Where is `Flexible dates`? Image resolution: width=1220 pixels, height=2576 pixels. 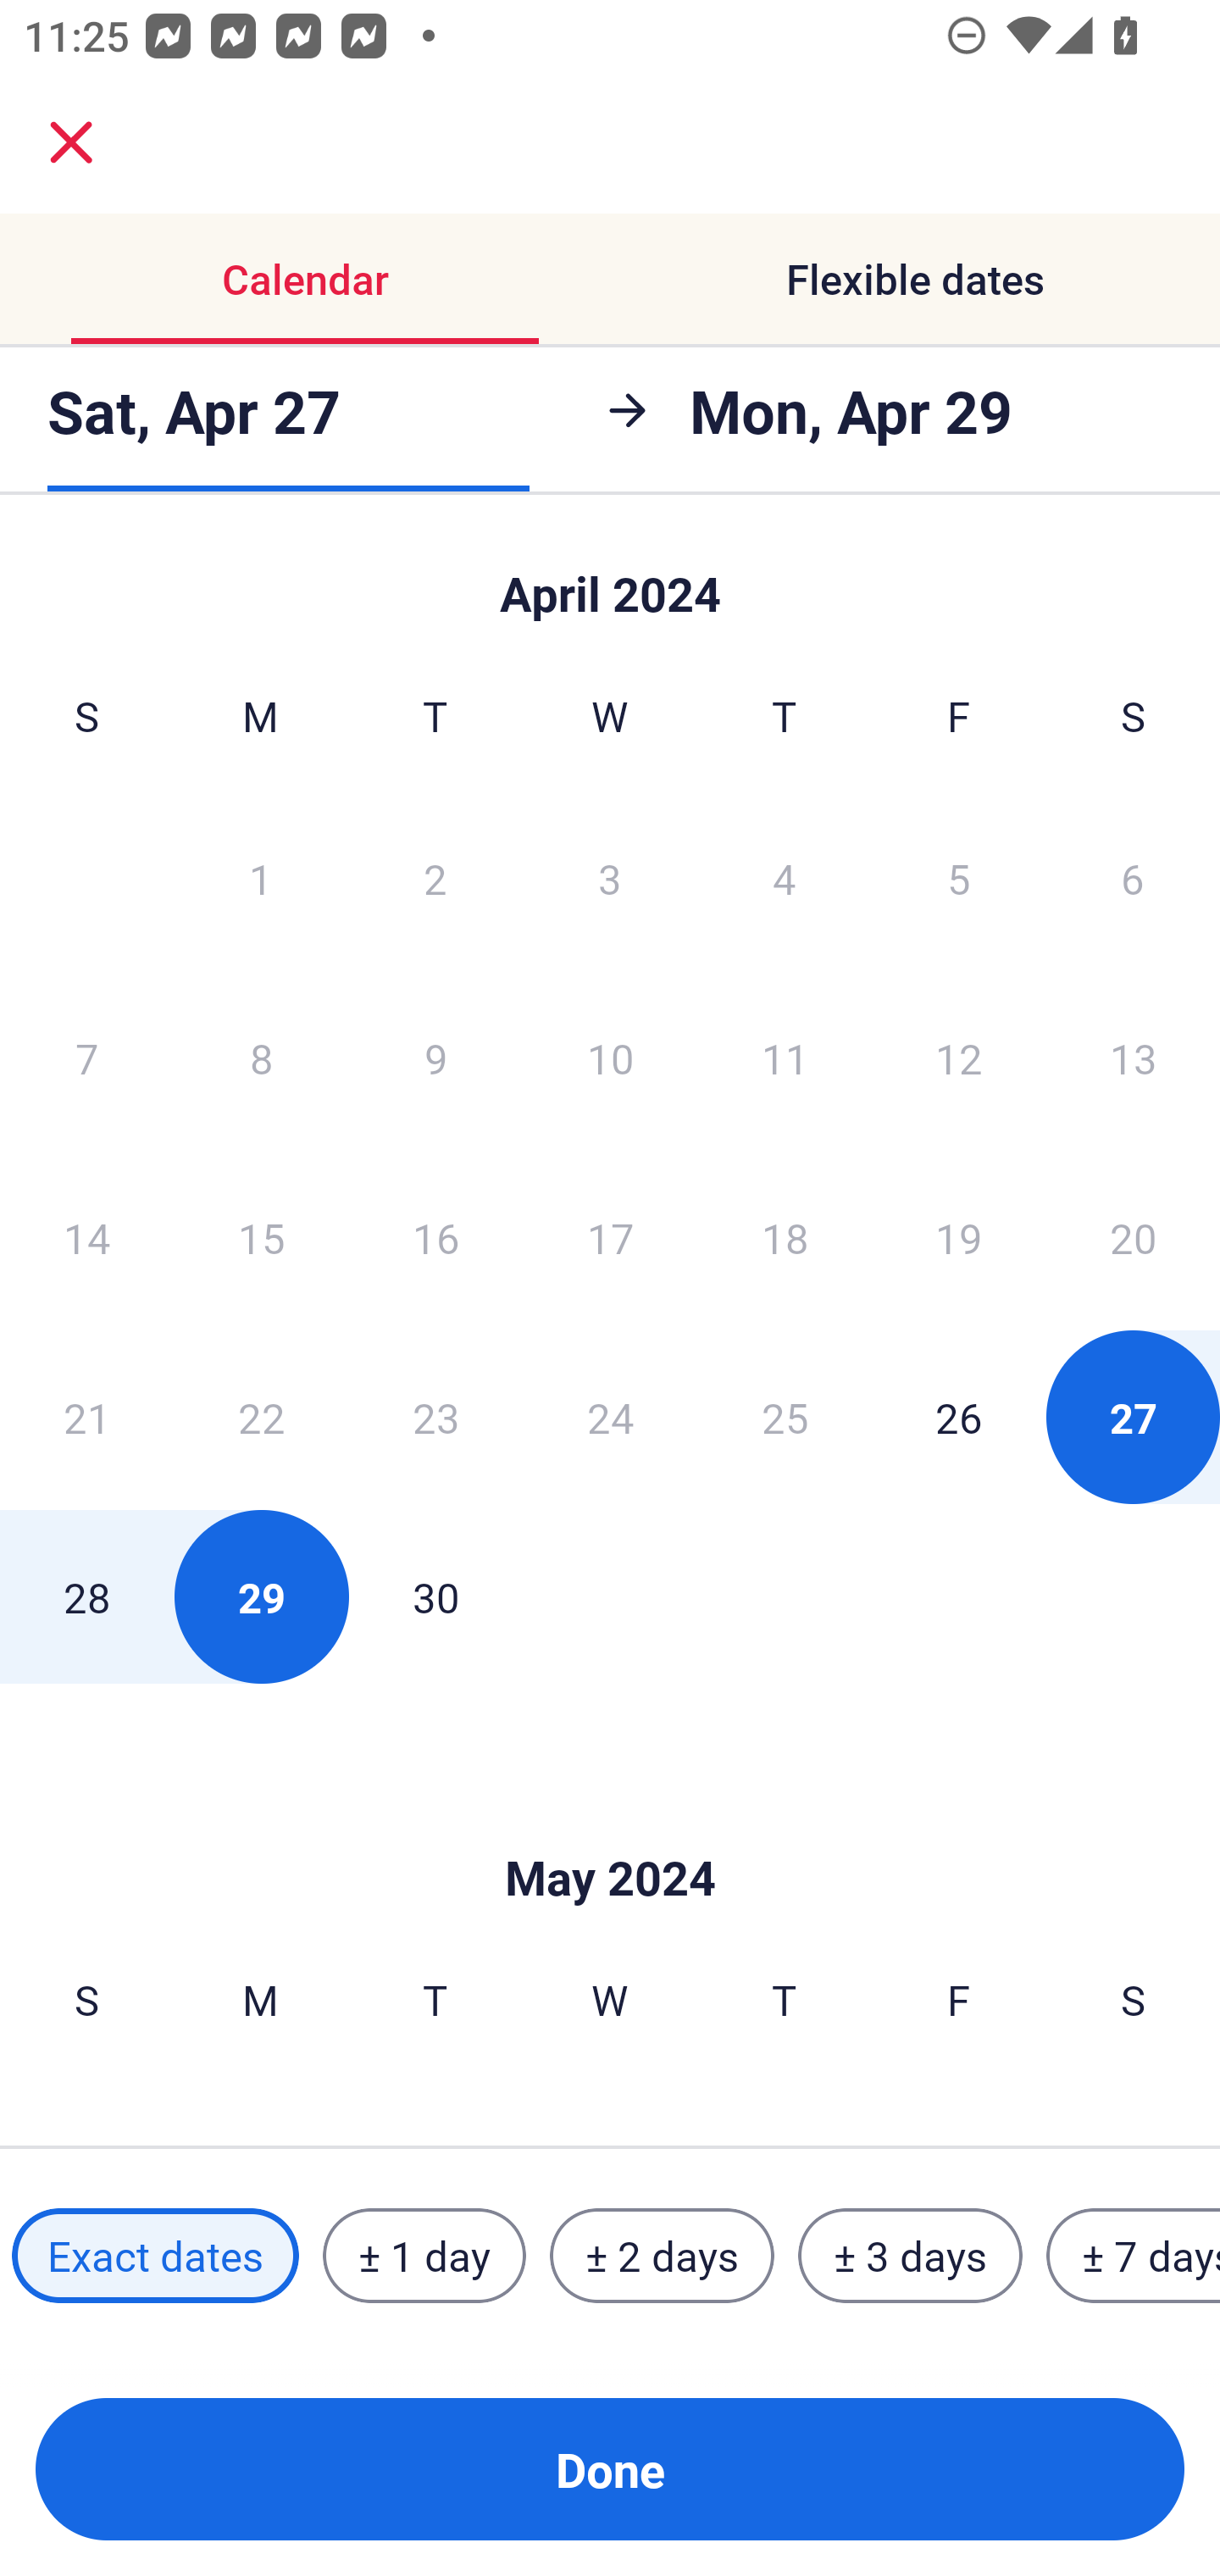 Flexible dates is located at coordinates (915, 280).